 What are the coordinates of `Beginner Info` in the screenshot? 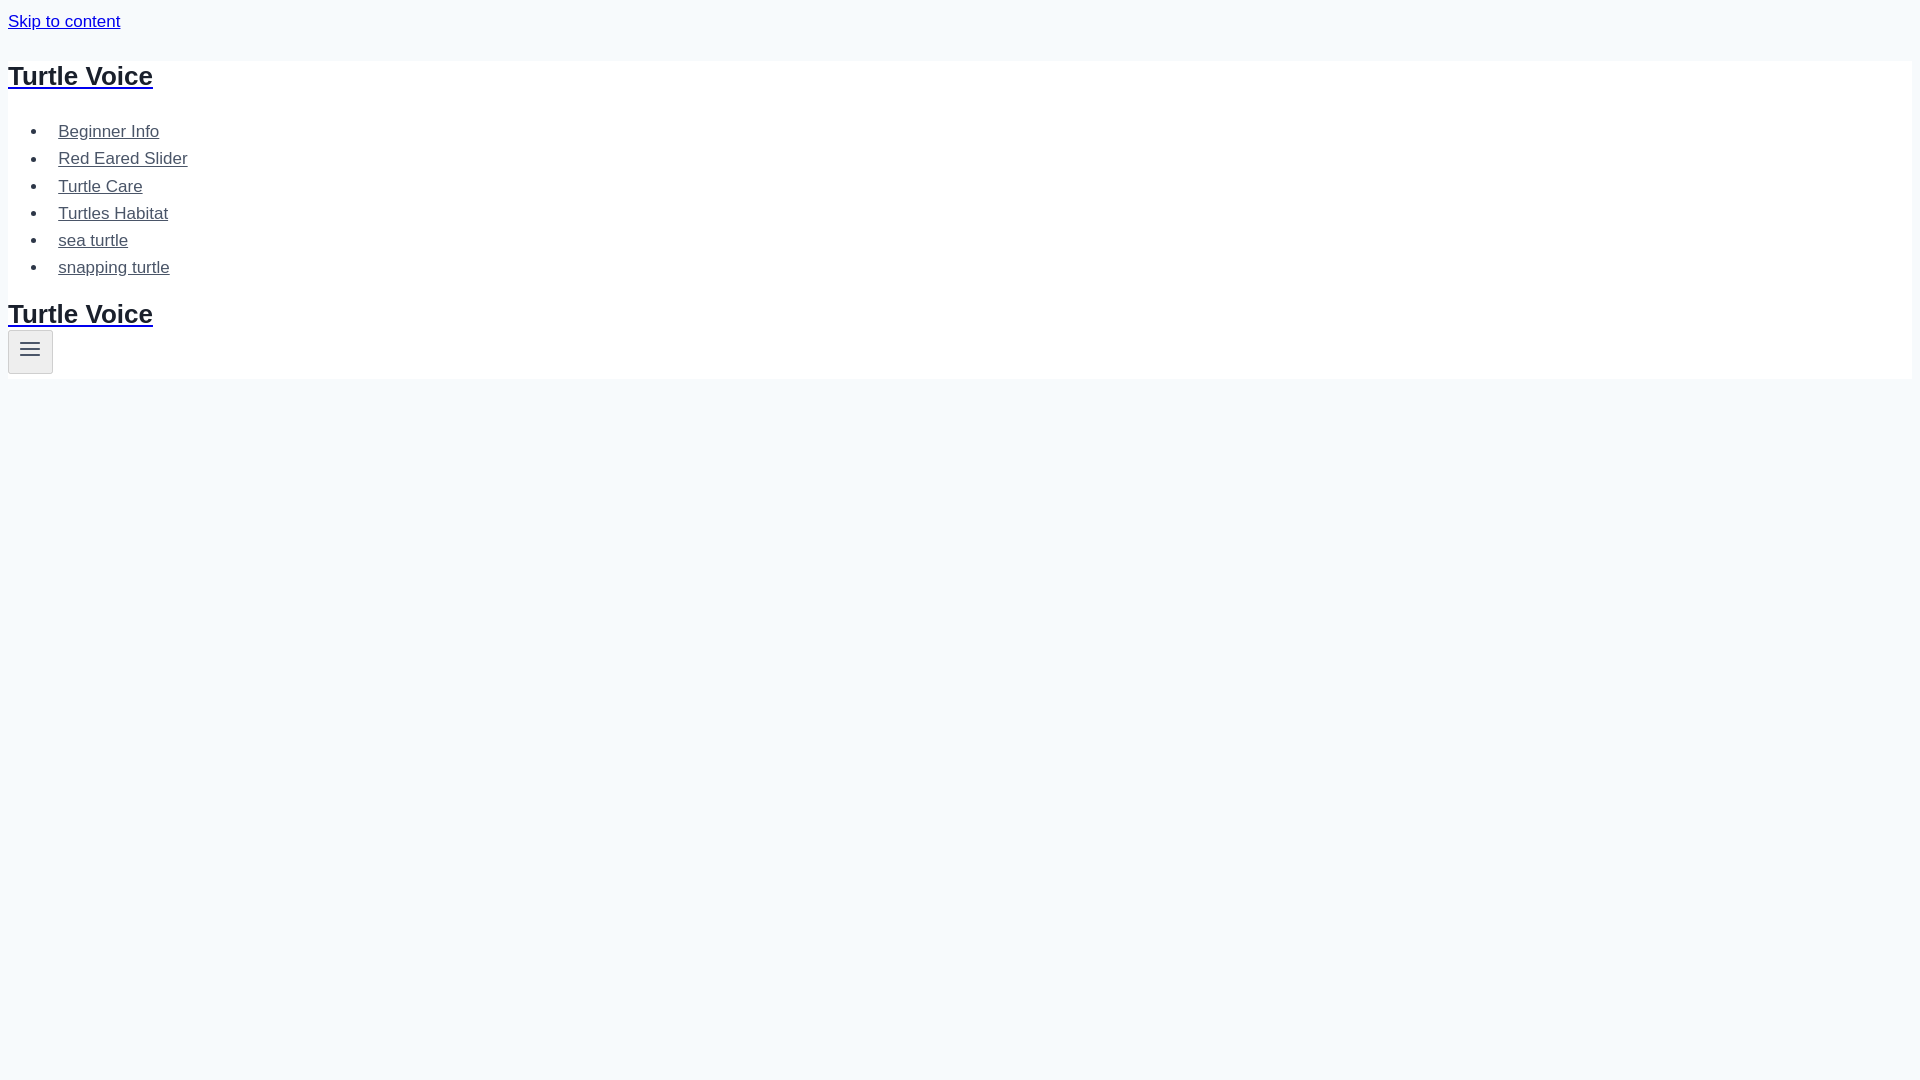 It's located at (109, 132).